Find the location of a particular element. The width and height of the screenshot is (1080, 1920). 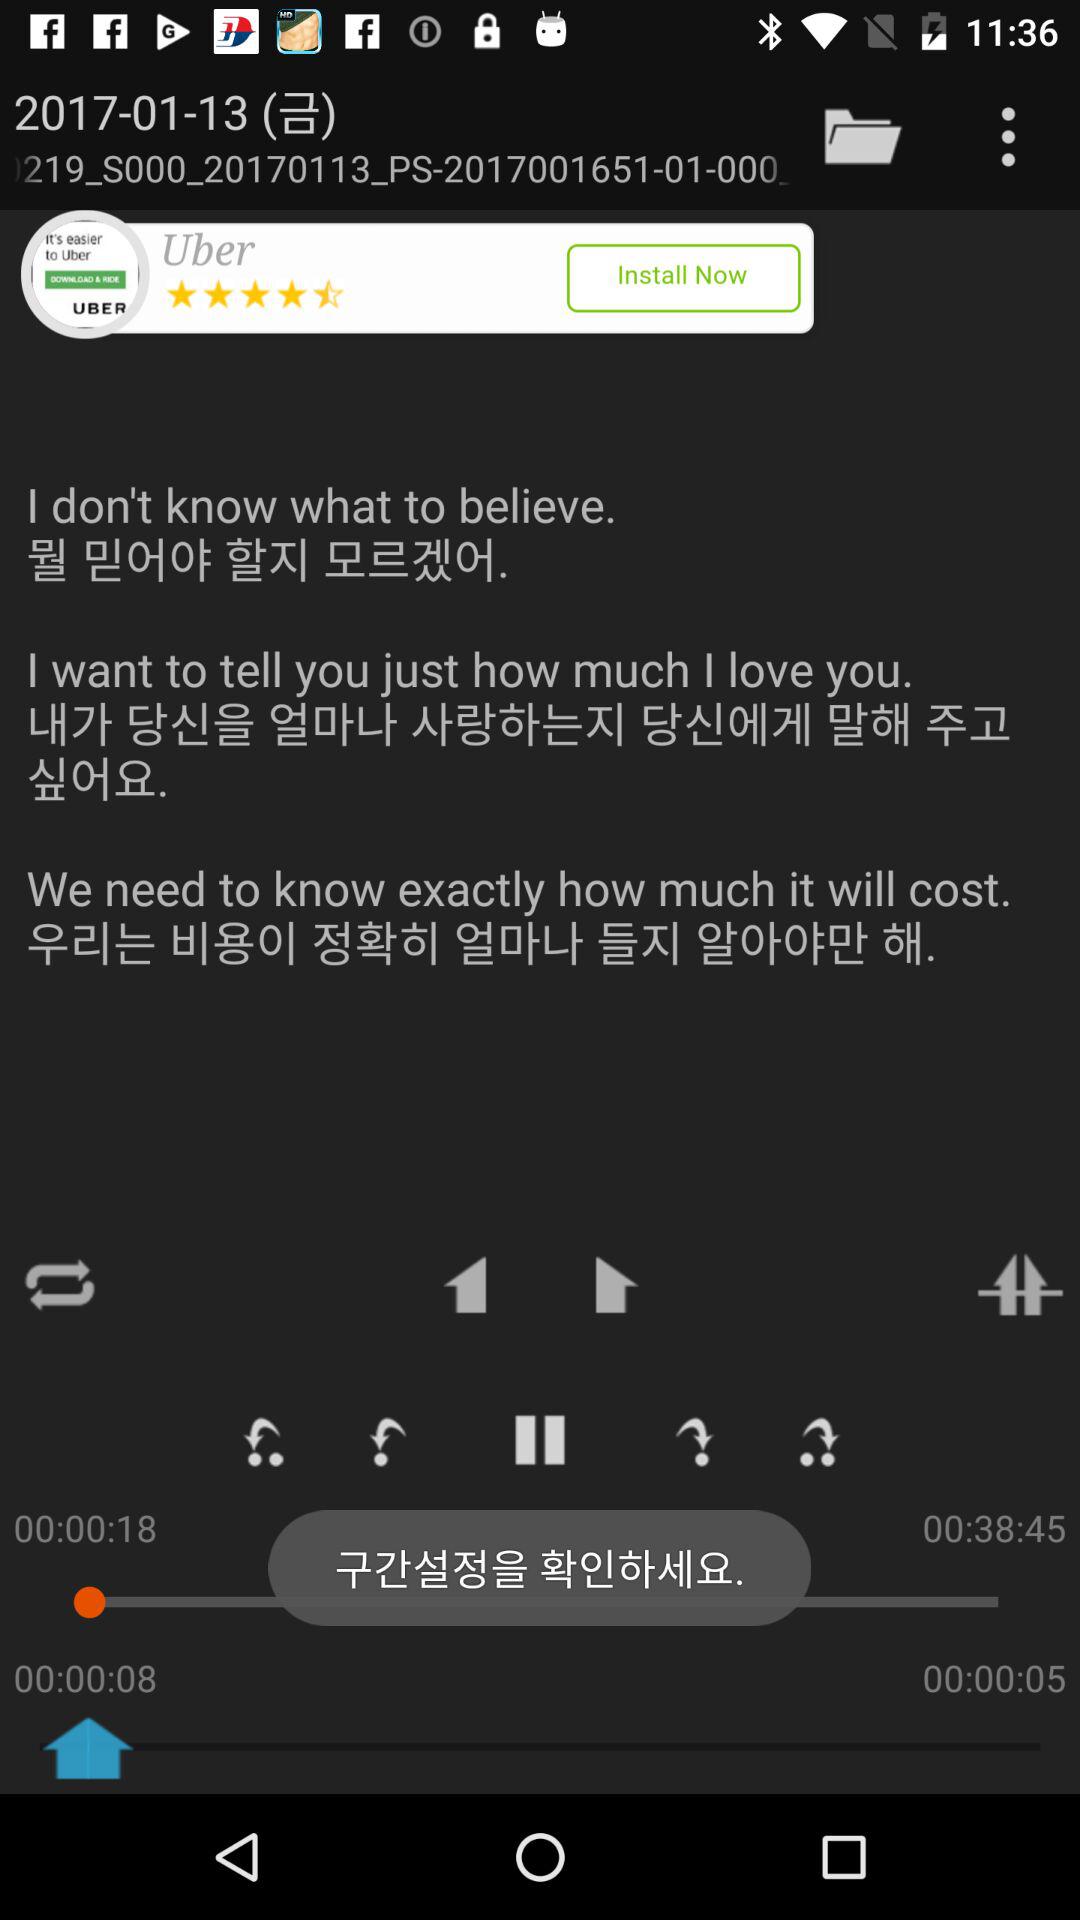

click on the button before pause button is located at coordinates (390, 1440).